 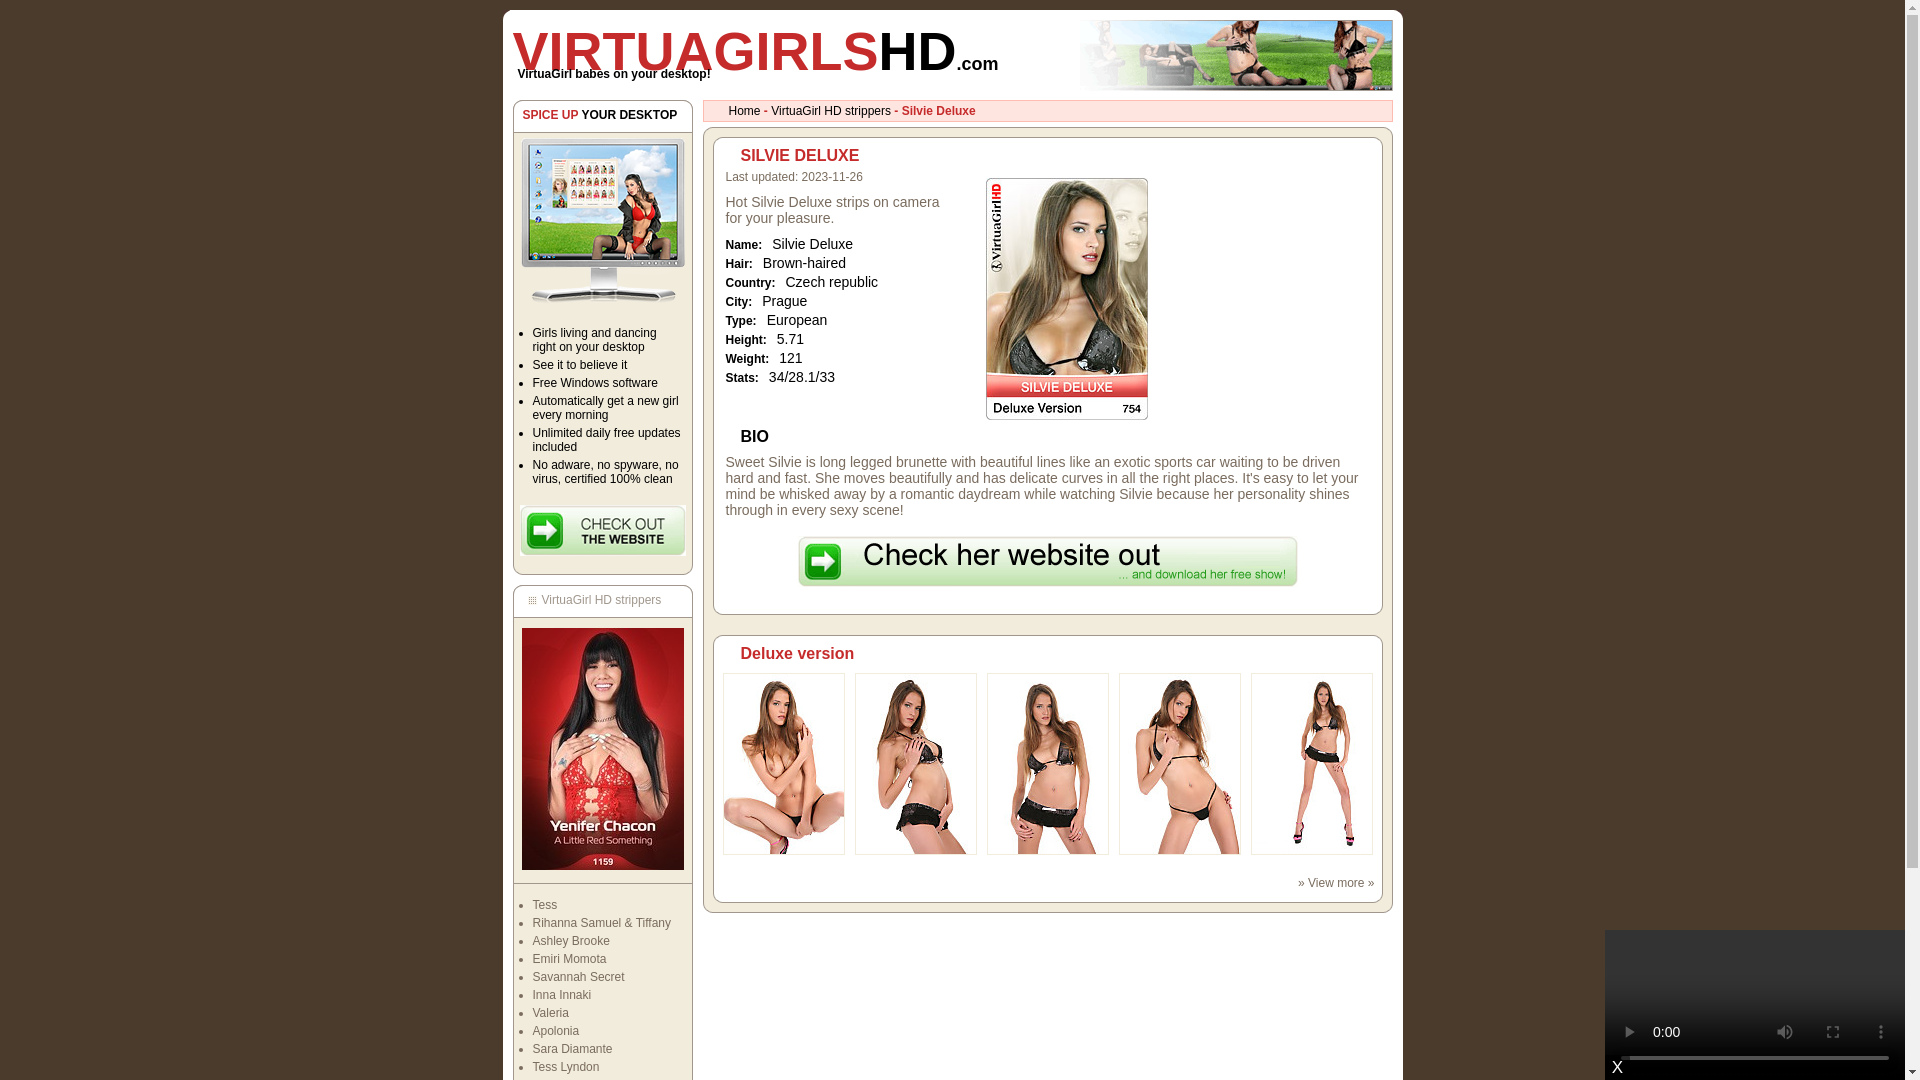 What do you see at coordinates (1046, 850) in the screenshot?
I see `Silvie Deluxe - Deluxe version - 3` at bounding box center [1046, 850].